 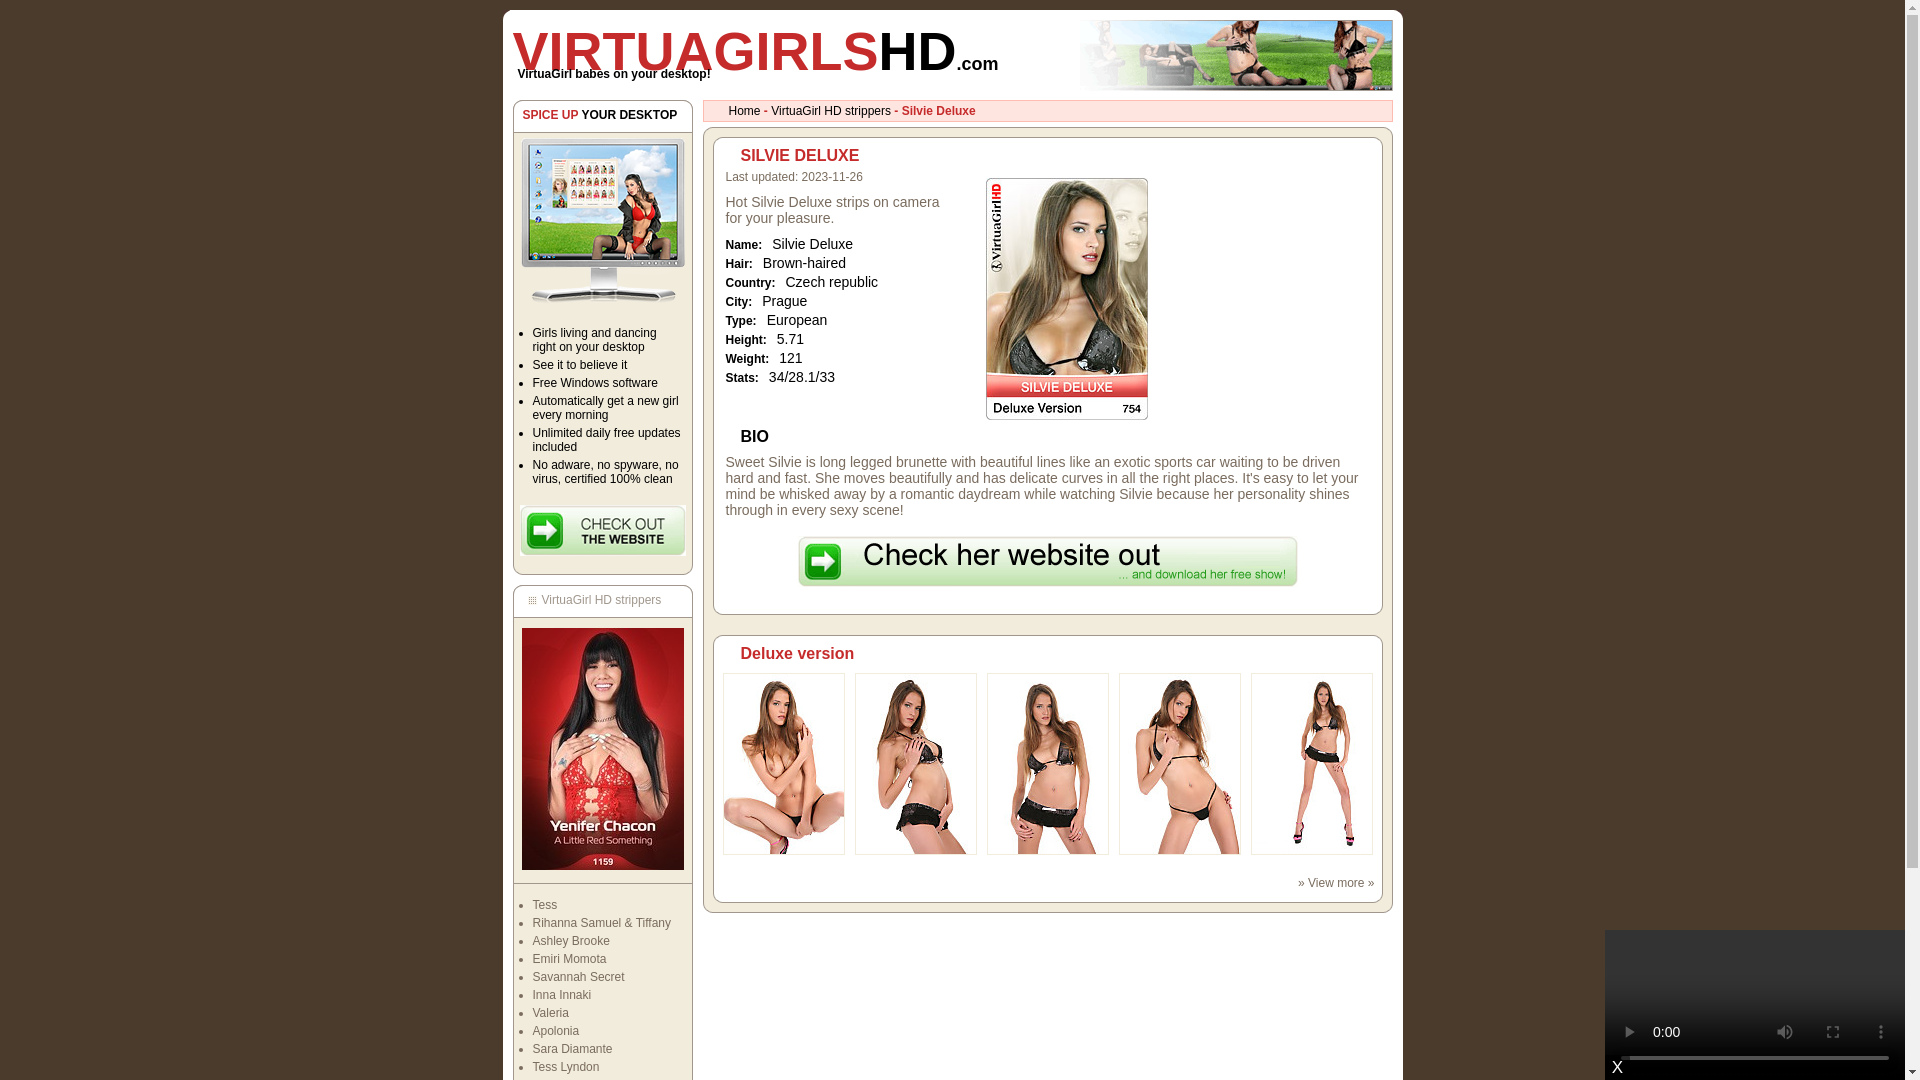 What do you see at coordinates (1046, 850) in the screenshot?
I see `Silvie Deluxe - Deluxe version - 3` at bounding box center [1046, 850].